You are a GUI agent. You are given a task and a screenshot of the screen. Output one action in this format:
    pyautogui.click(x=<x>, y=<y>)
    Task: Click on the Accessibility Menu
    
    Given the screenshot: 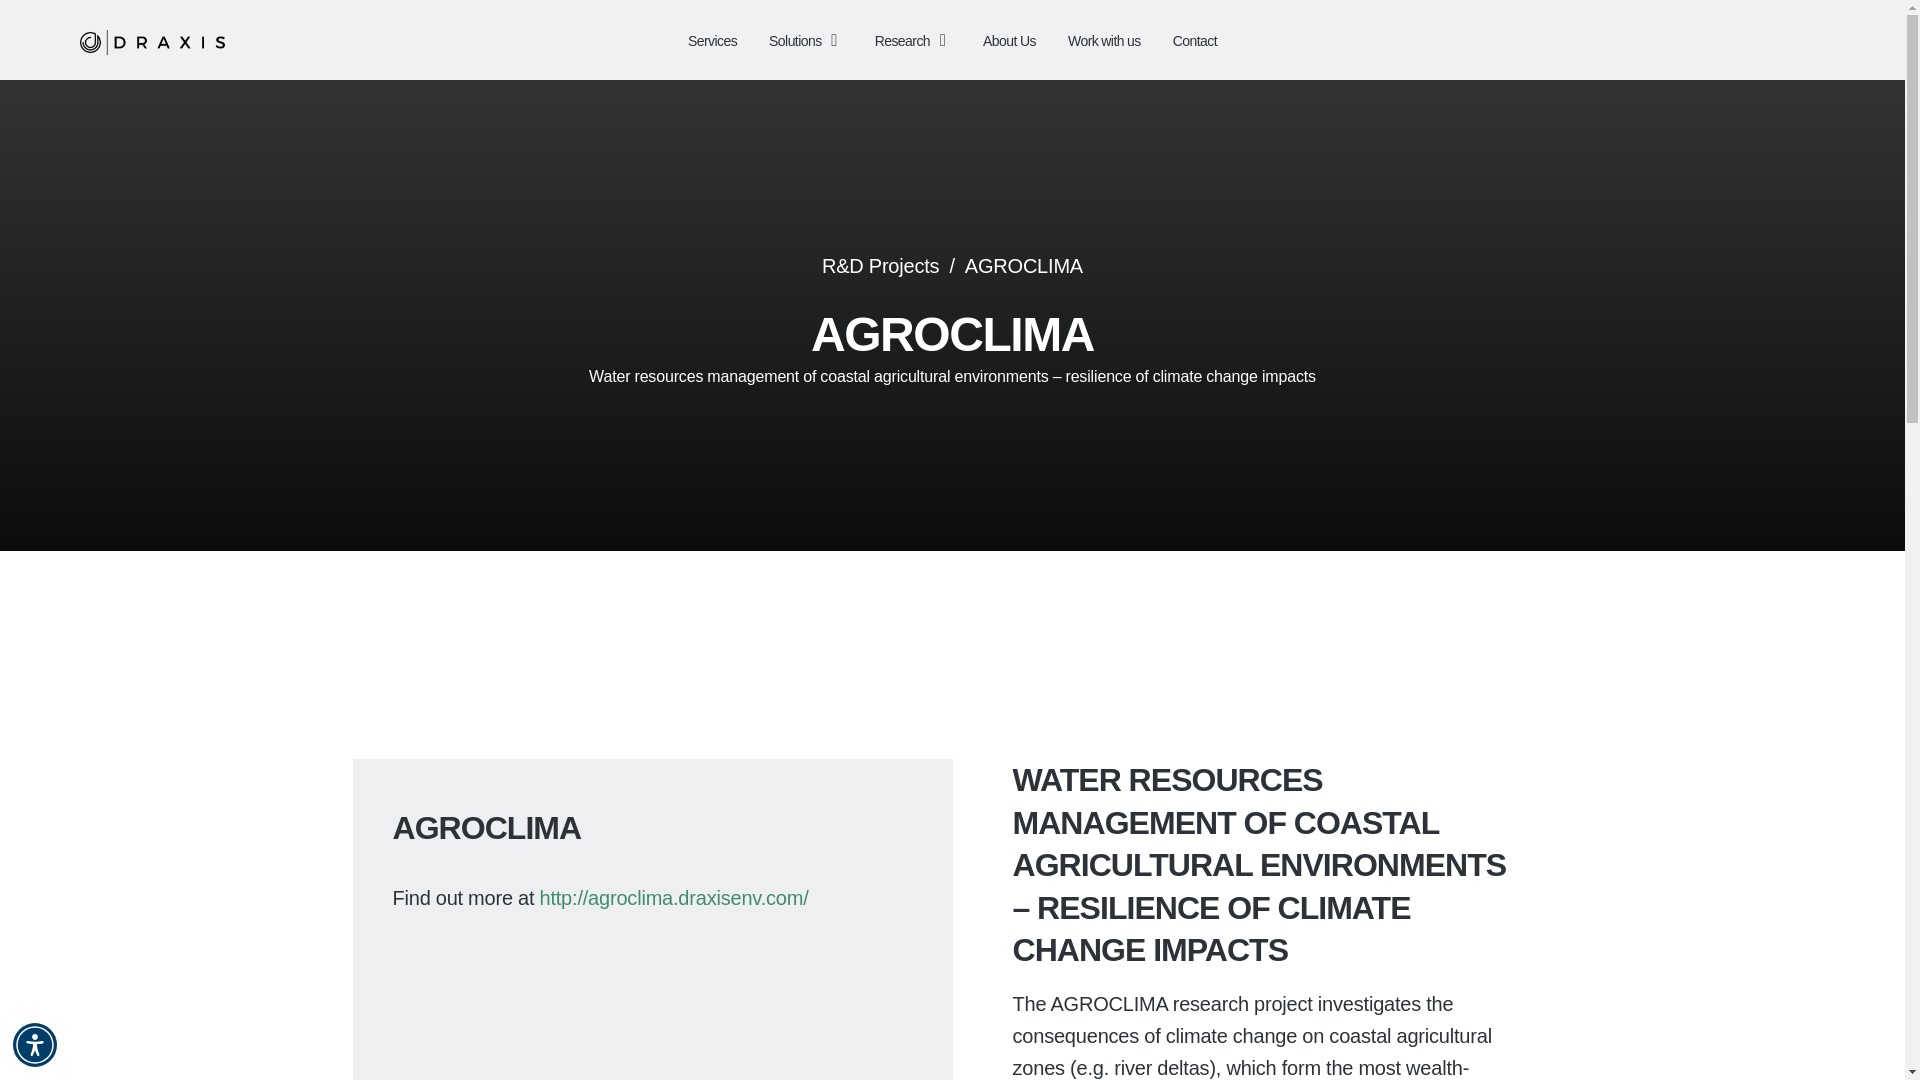 What is the action you would take?
    pyautogui.click(x=35, y=1044)
    